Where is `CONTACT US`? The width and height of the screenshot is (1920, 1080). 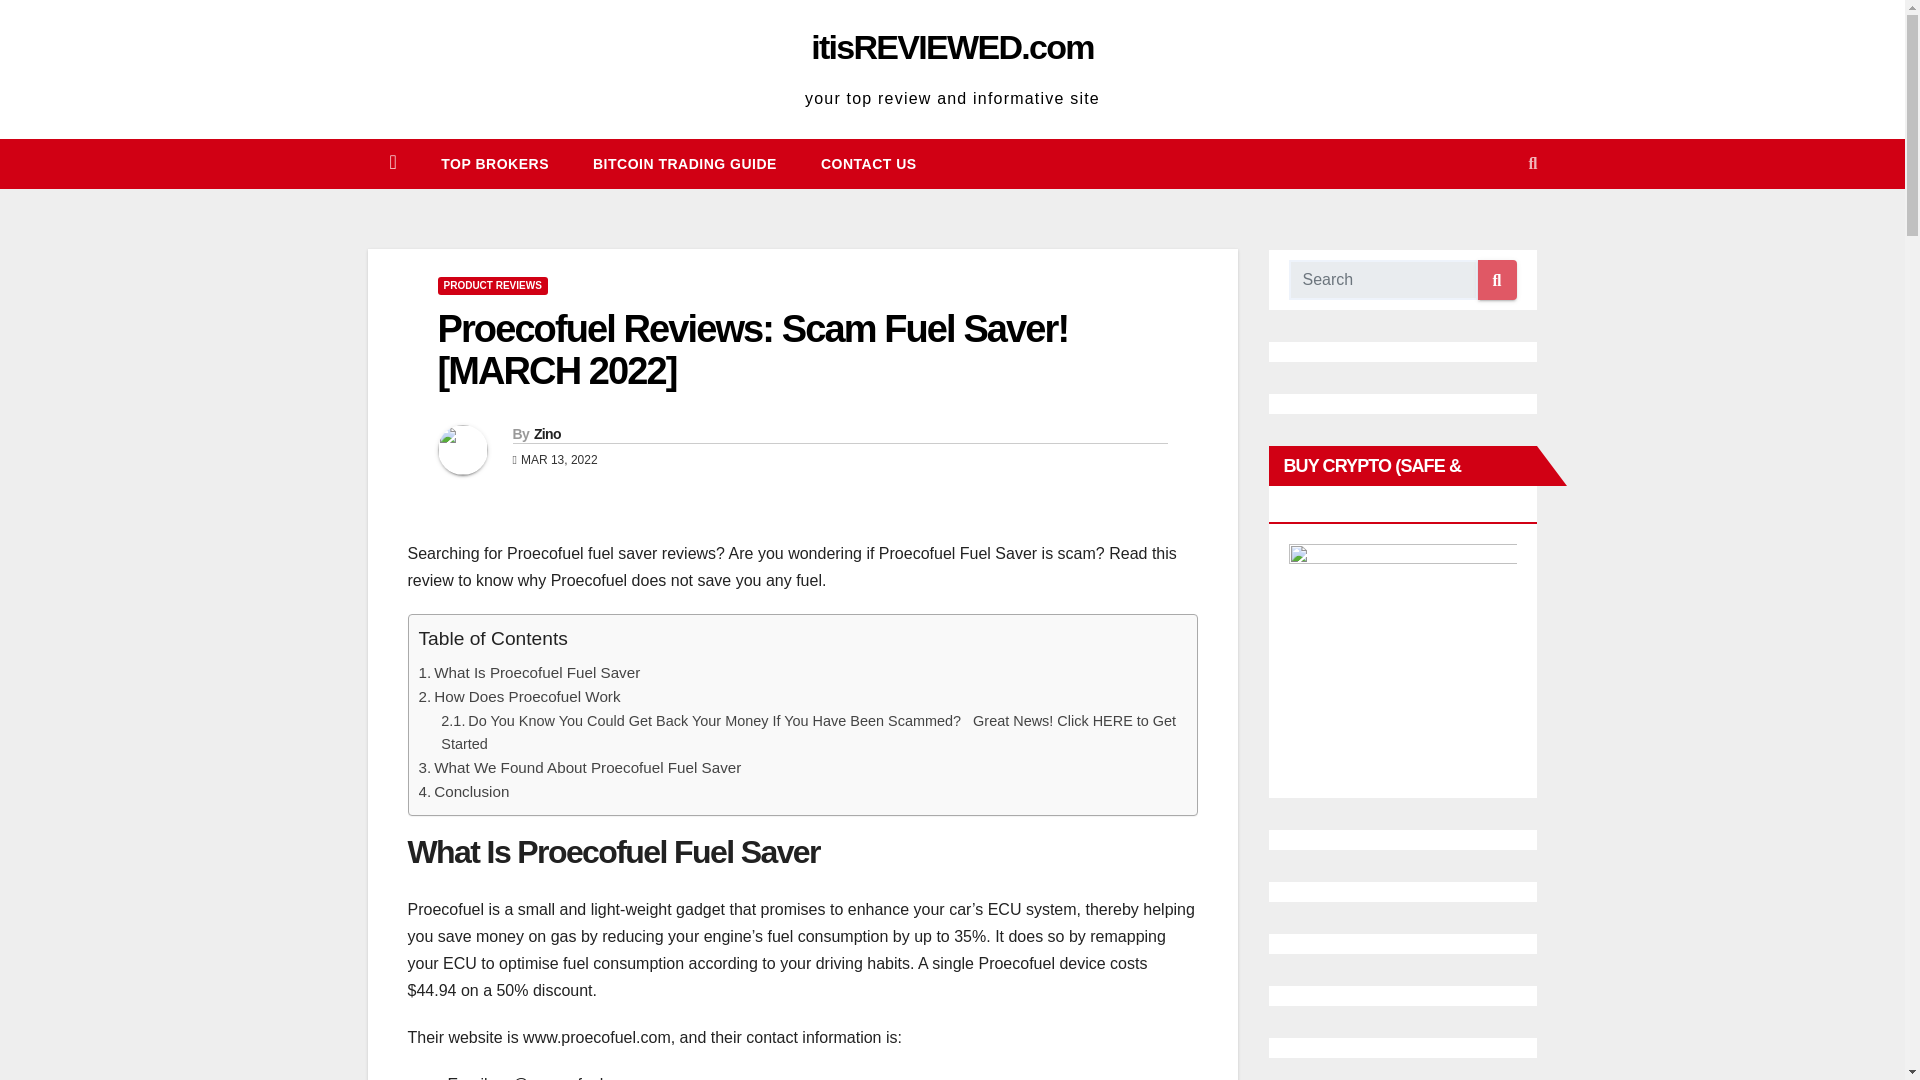
CONTACT US is located at coordinates (868, 164).